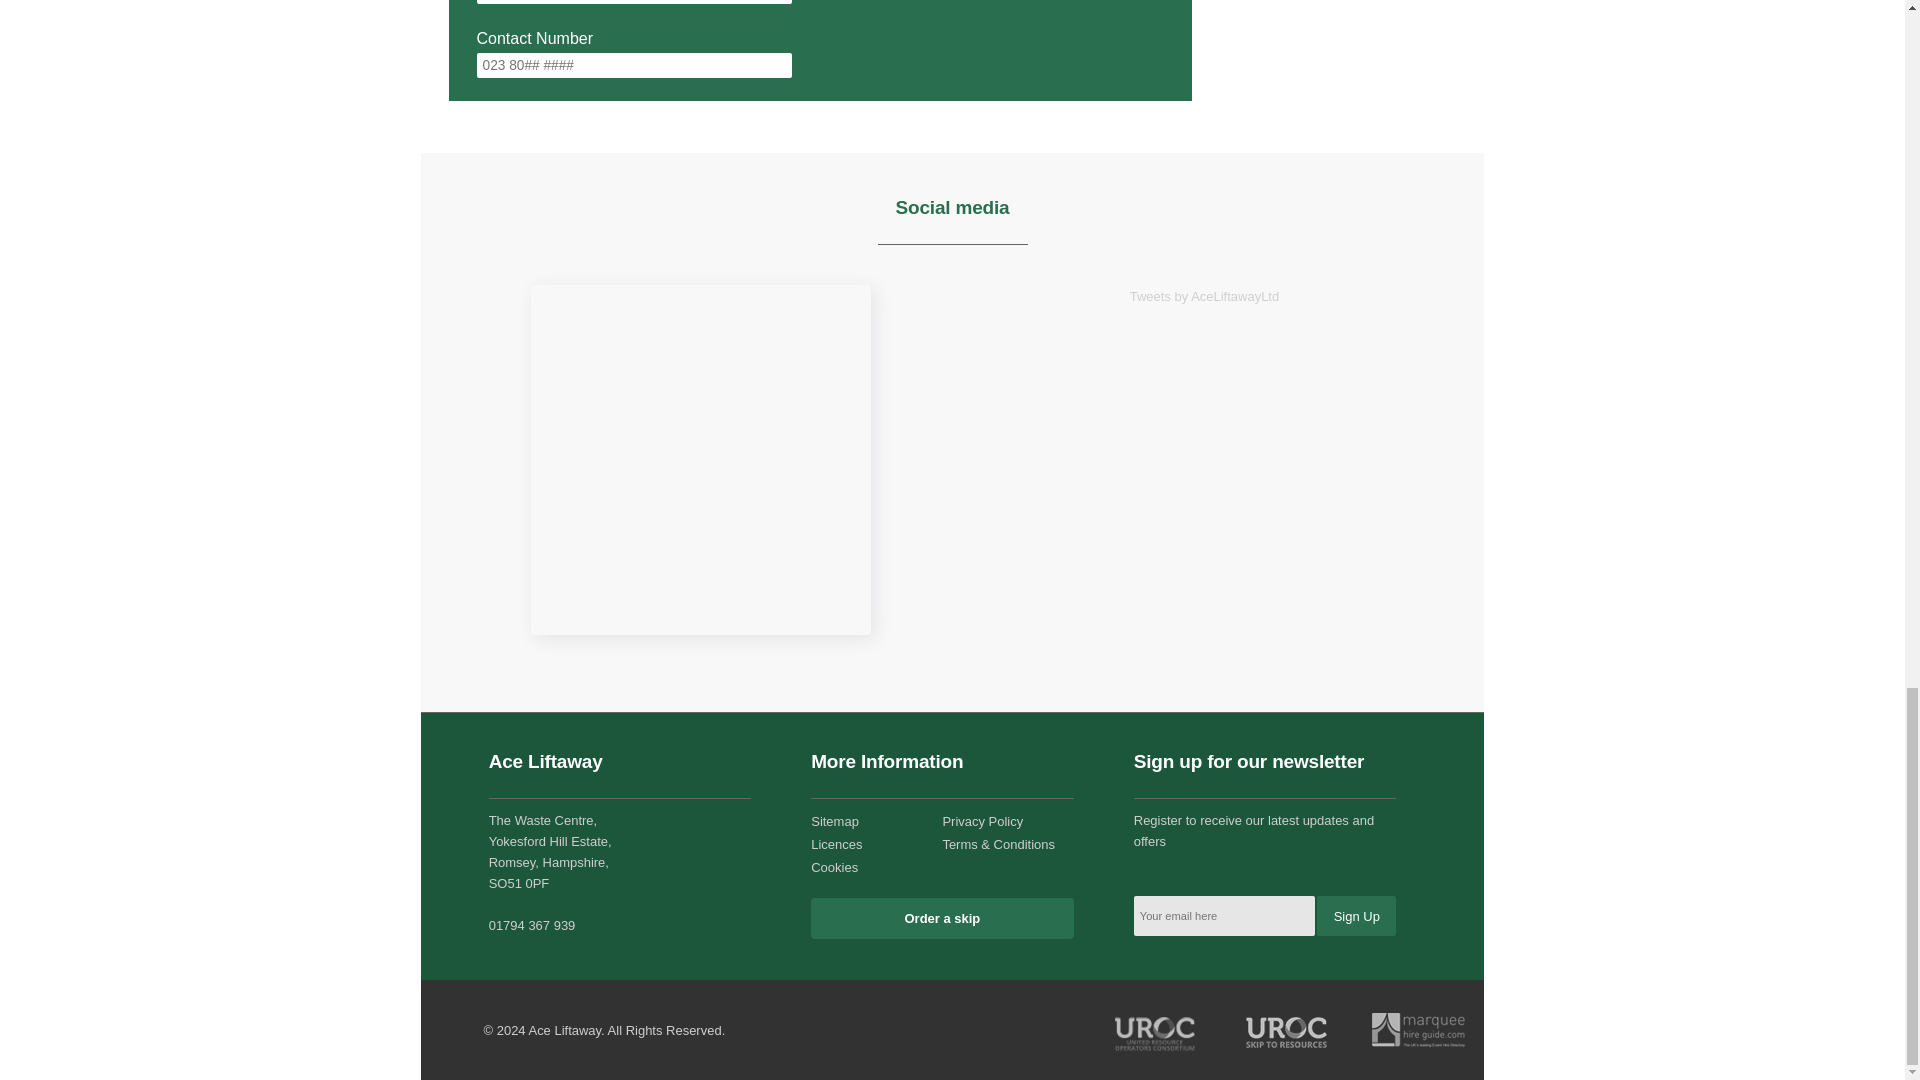 The height and width of the screenshot is (1080, 1920). I want to click on Tweets by AceLiftawayLtd, so click(1204, 296).